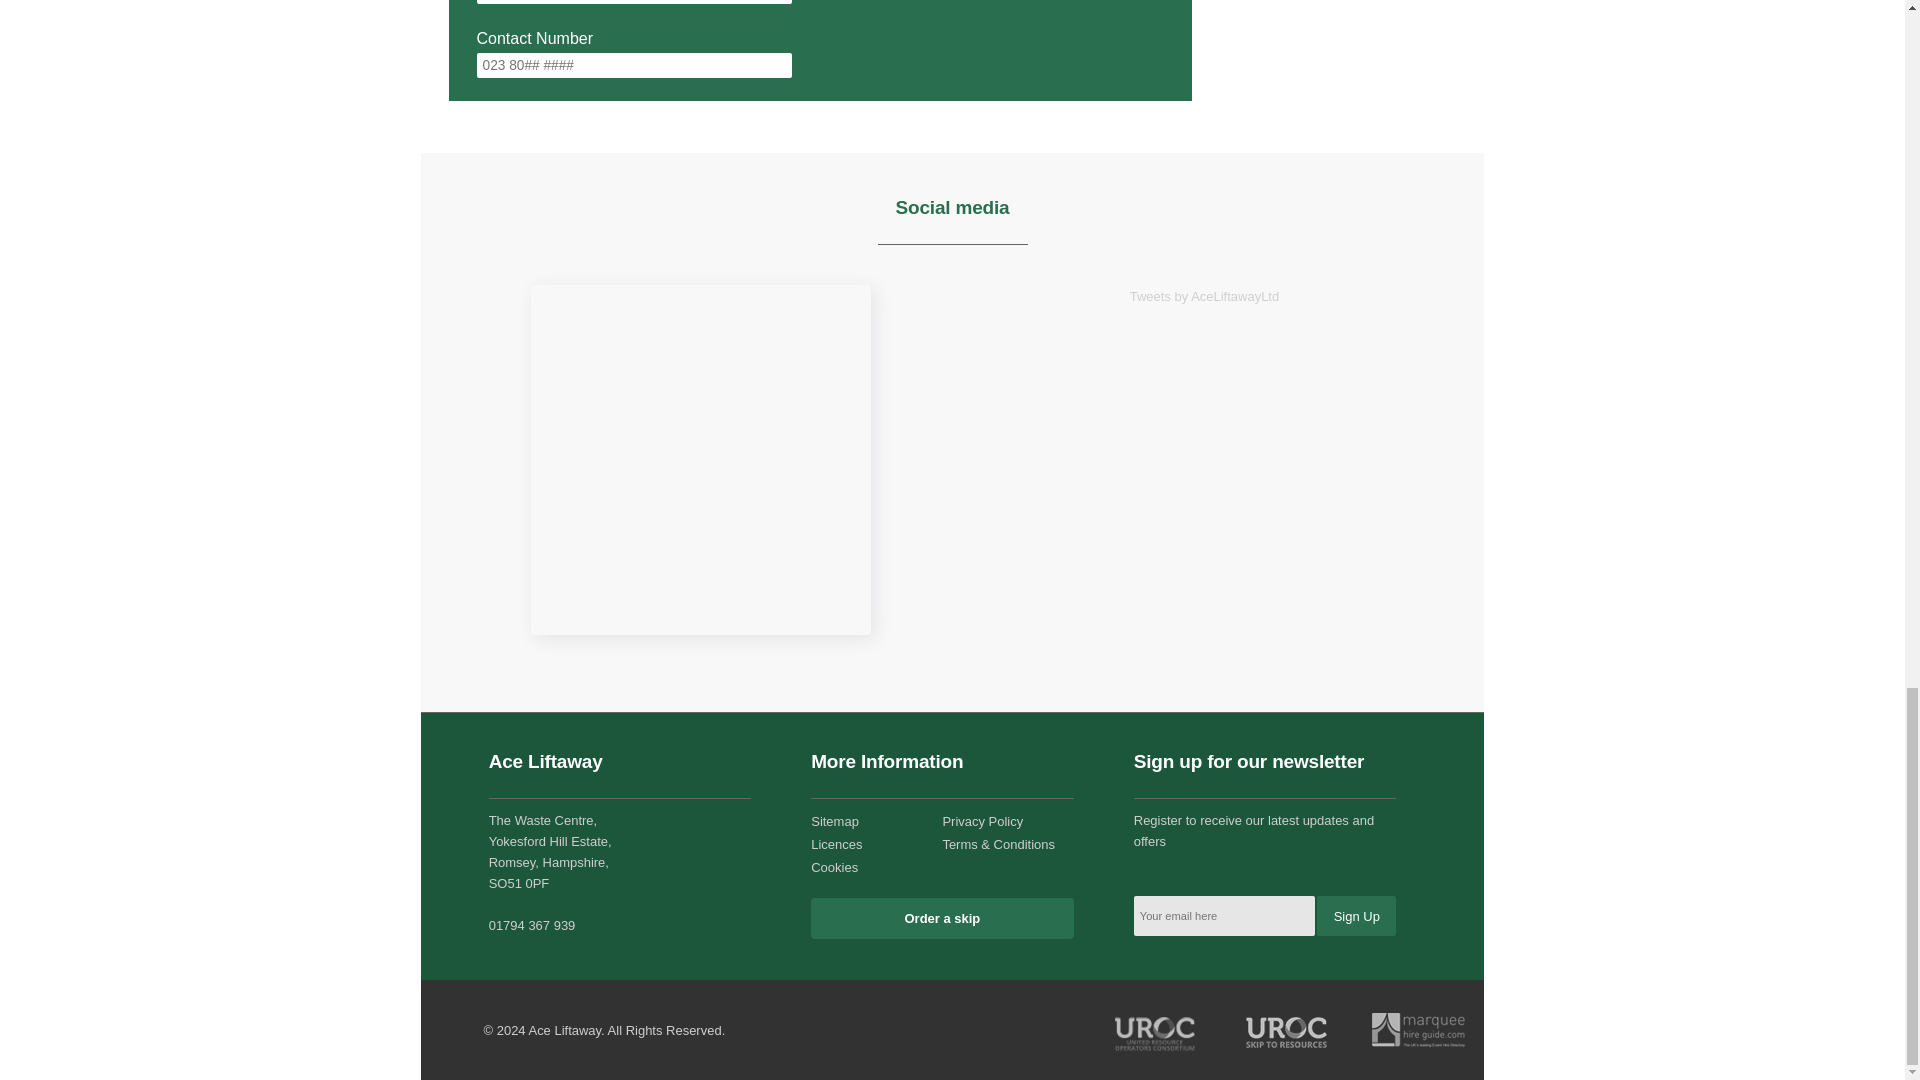 The height and width of the screenshot is (1080, 1920). I want to click on Tweets by AceLiftawayLtd, so click(1204, 296).